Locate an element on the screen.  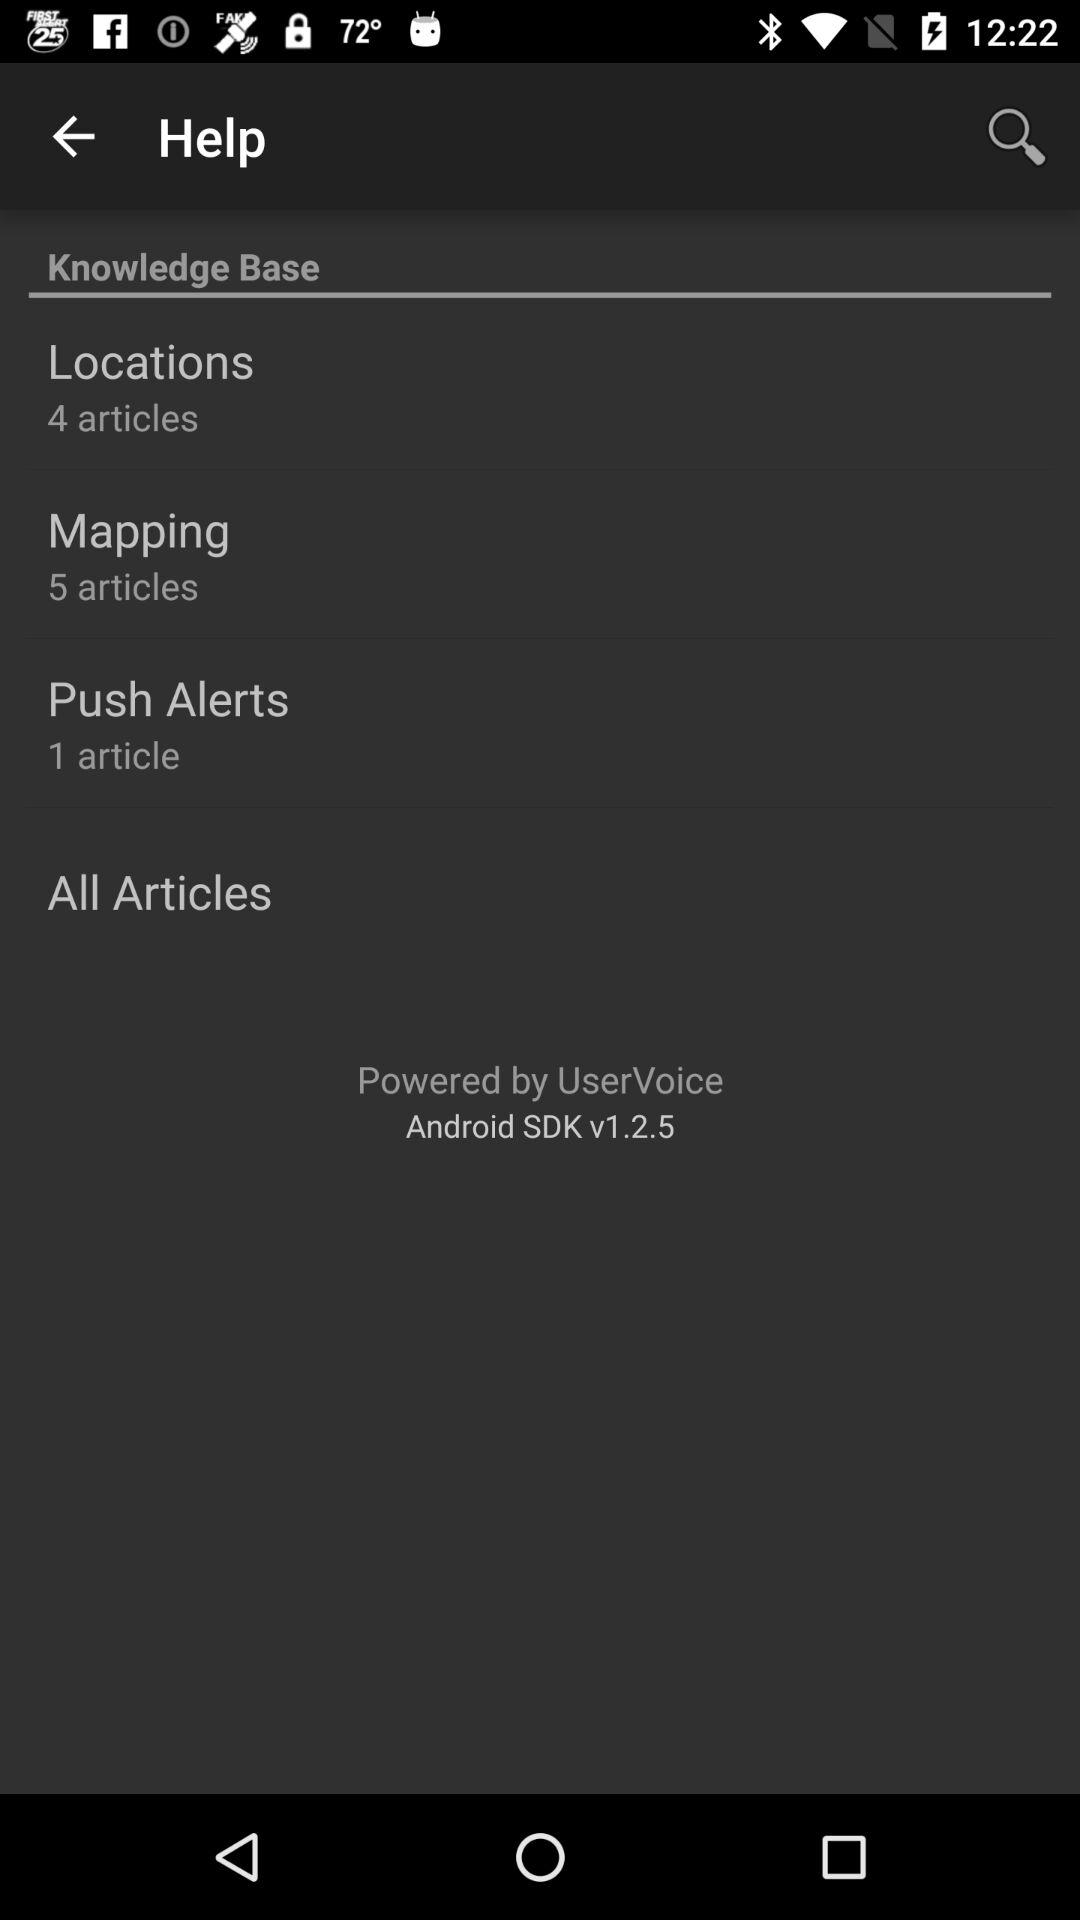
jump until powered by uservoice icon is located at coordinates (540, 1078).